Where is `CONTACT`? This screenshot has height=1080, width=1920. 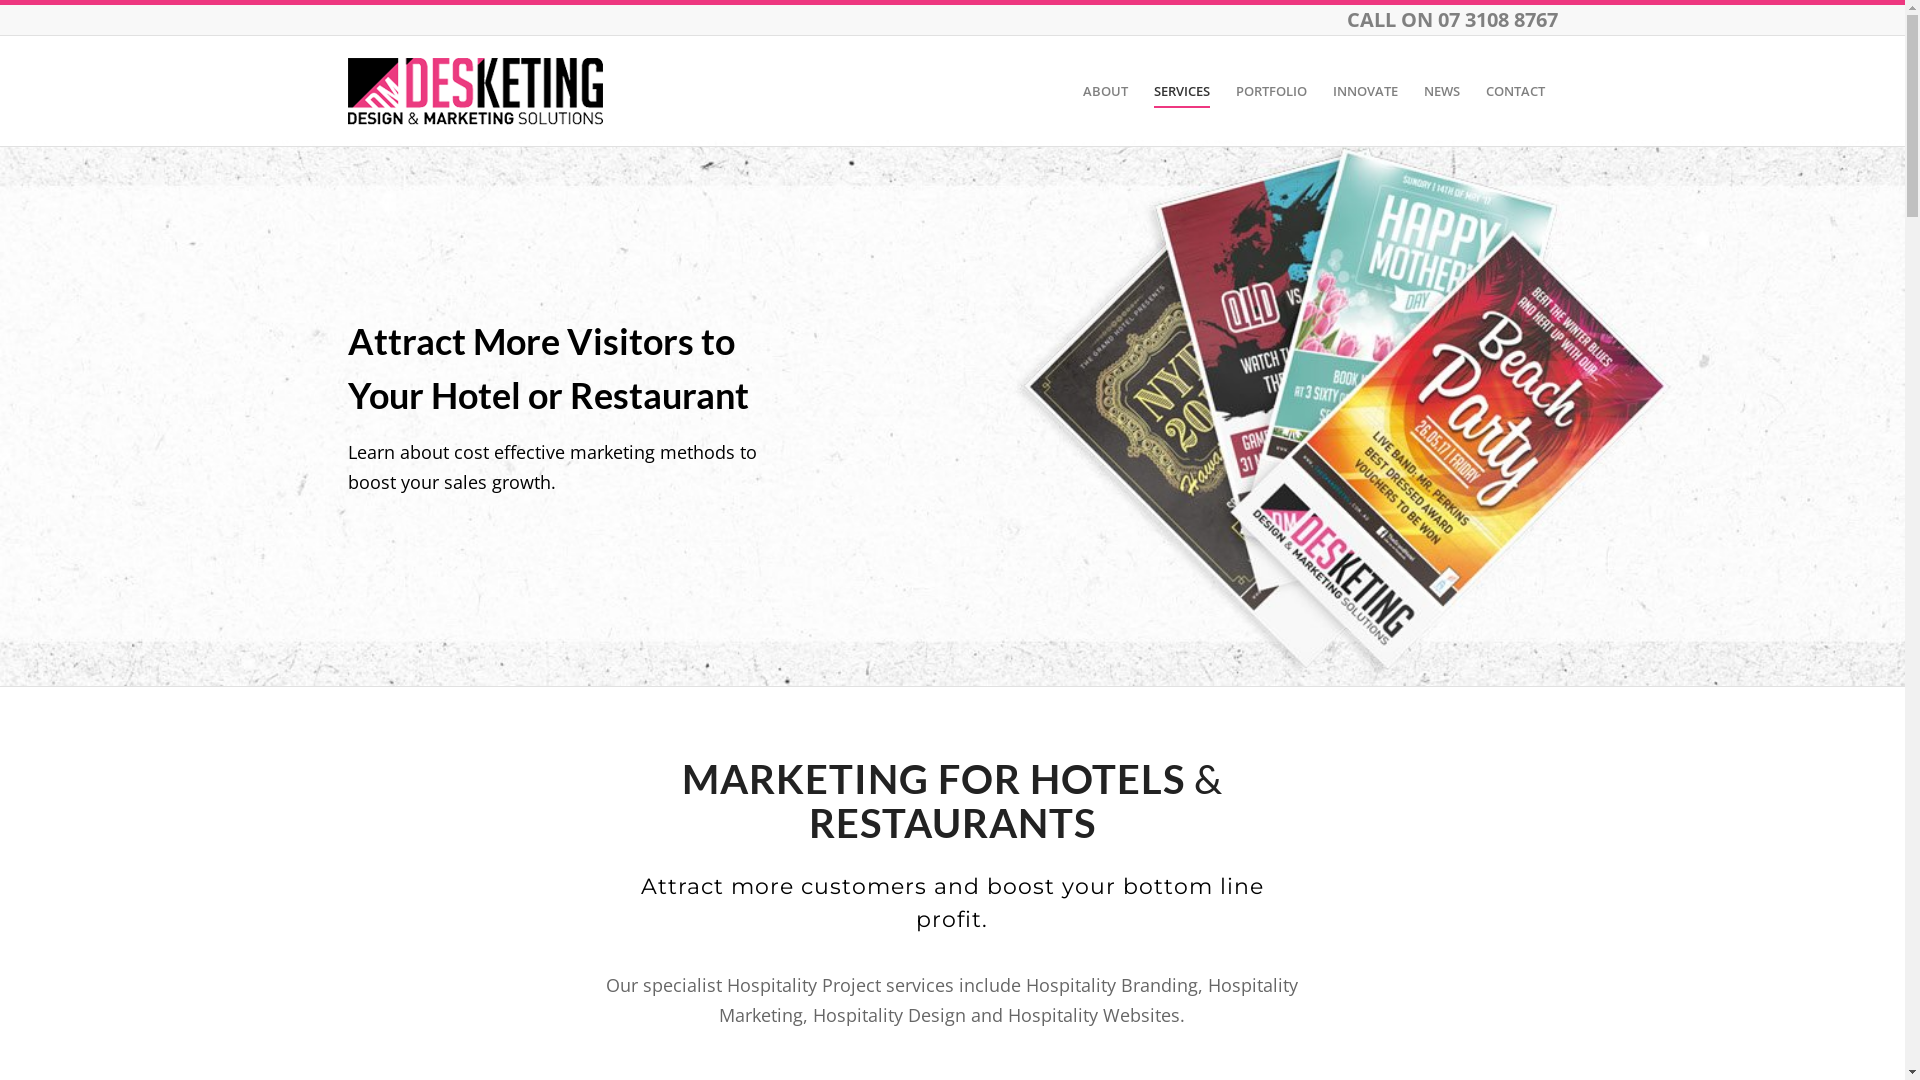
CONTACT is located at coordinates (1514, 91).